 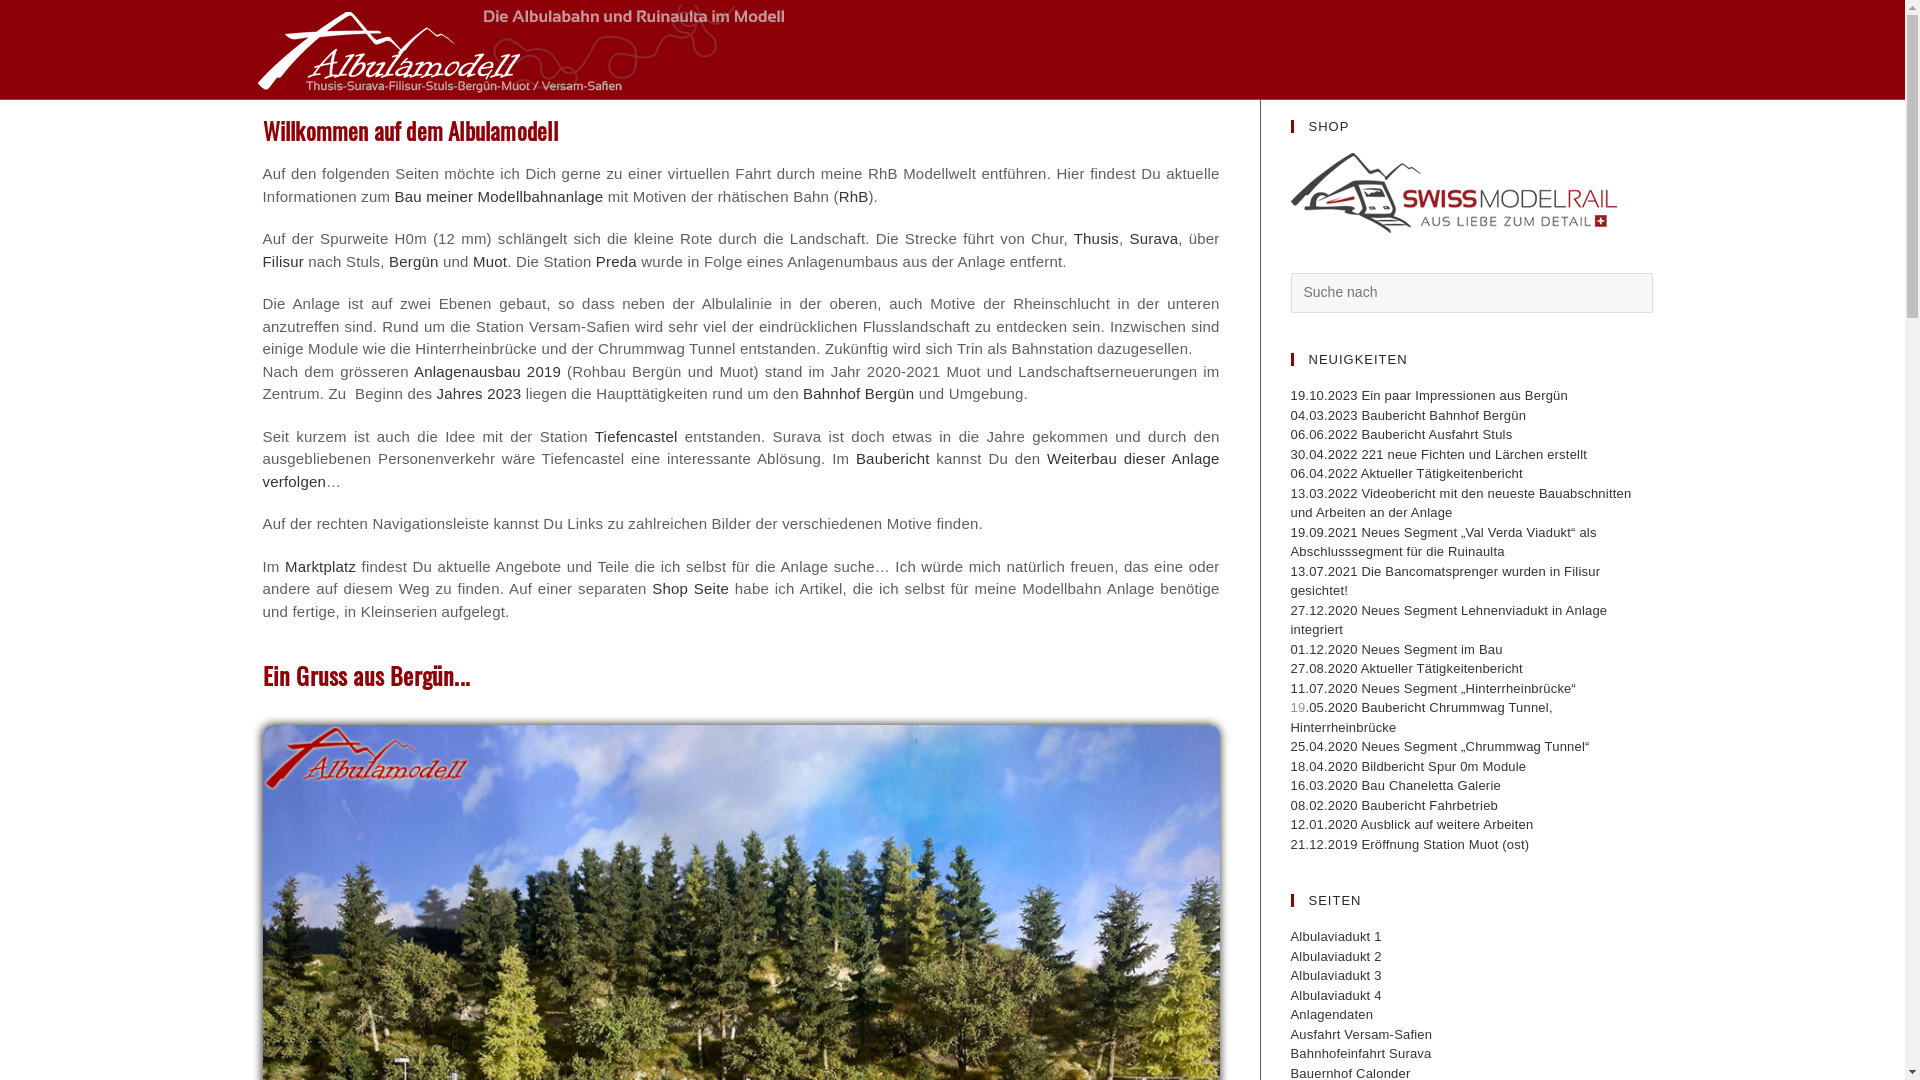 What do you see at coordinates (893, 458) in the screenshot?
I see `Baubericht` at bounding box center [893, 458].